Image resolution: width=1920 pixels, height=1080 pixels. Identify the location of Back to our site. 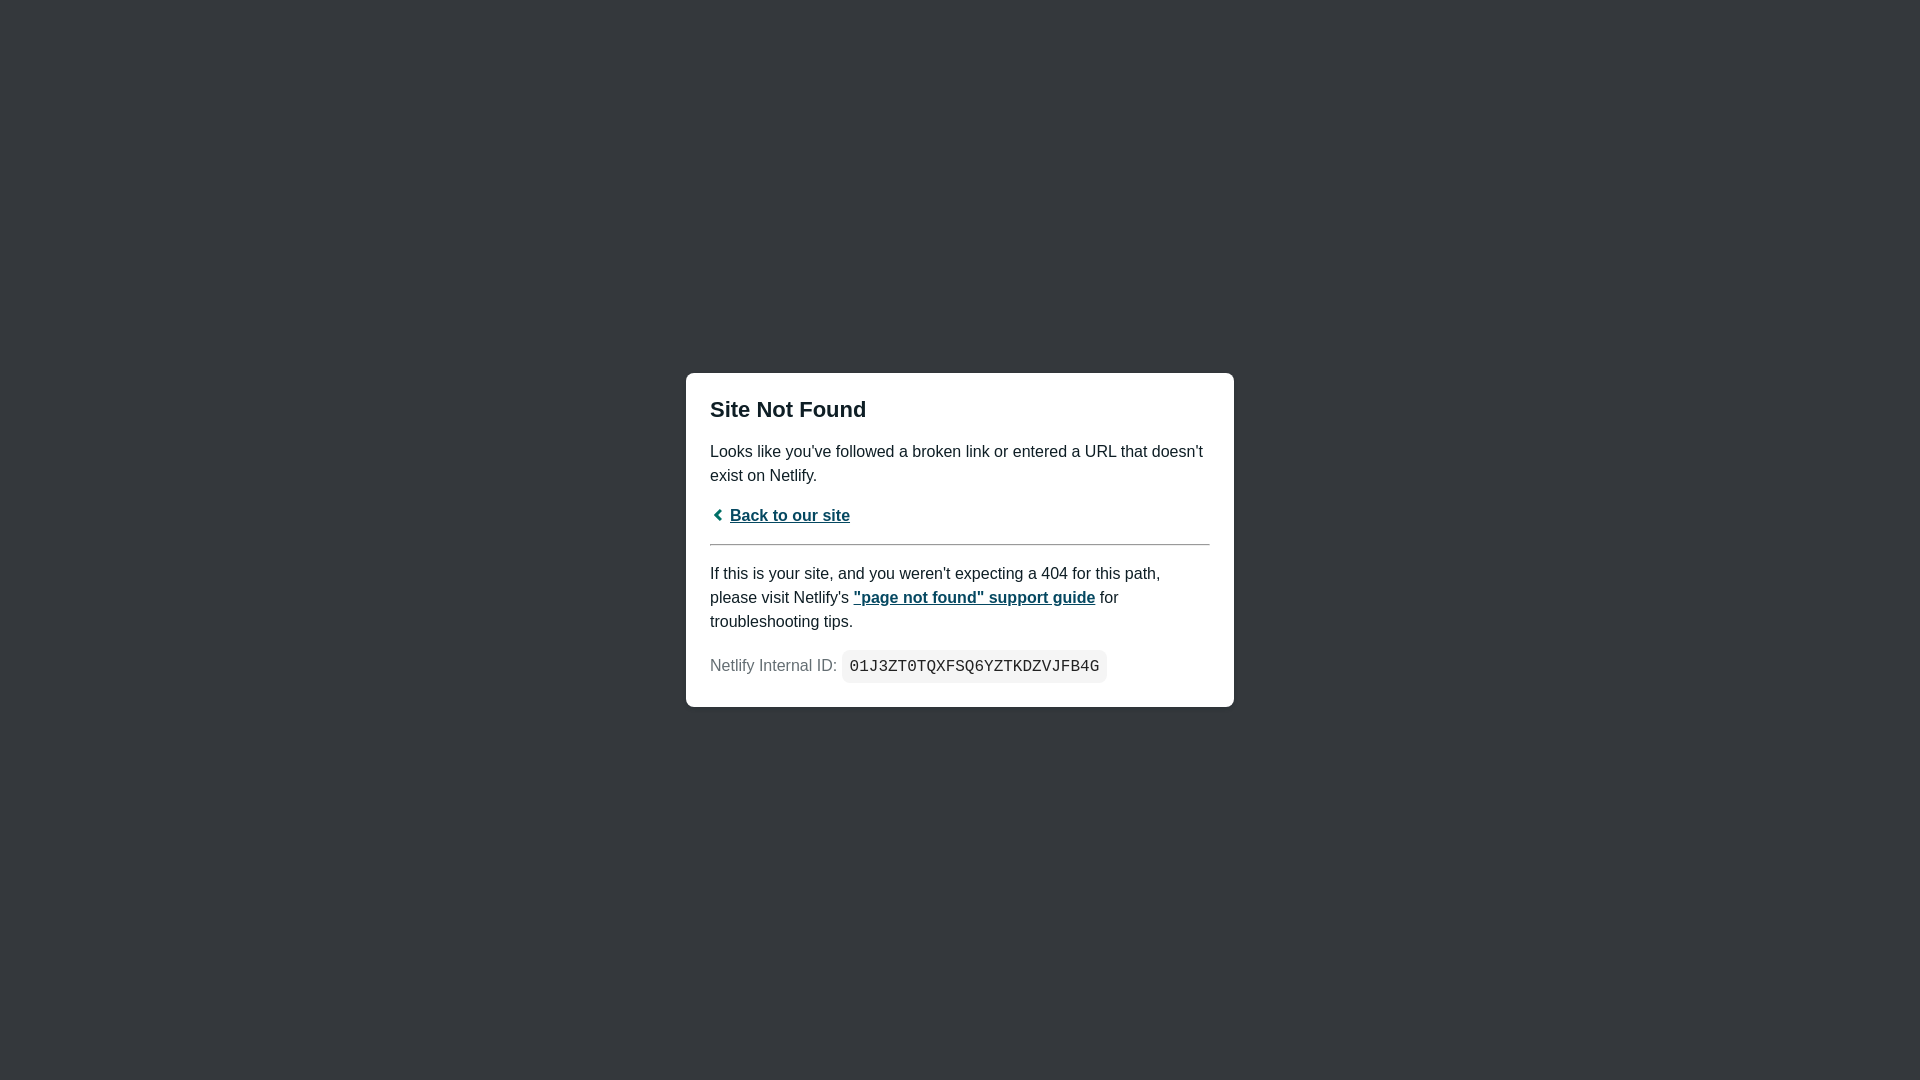
(780, 514).